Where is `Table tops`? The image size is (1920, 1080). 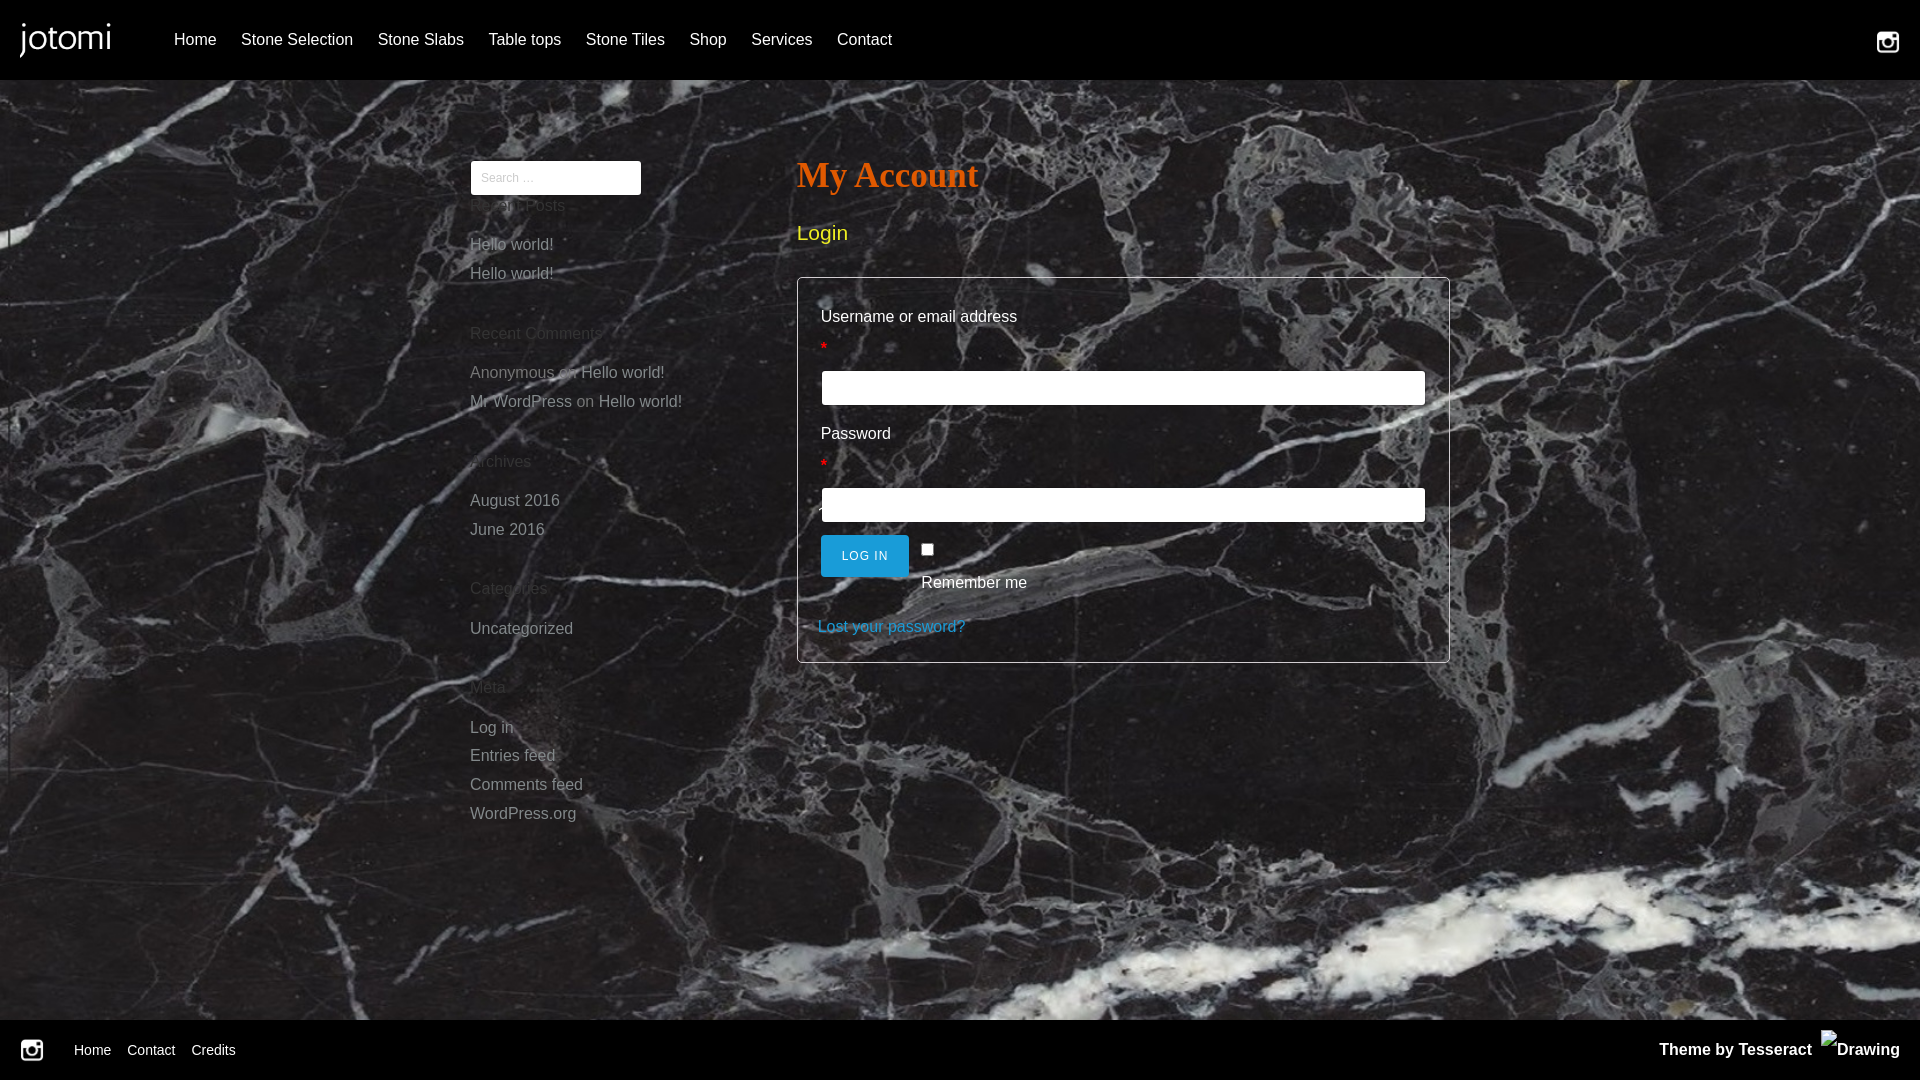
Table tops is located at coordinates (524, 40).